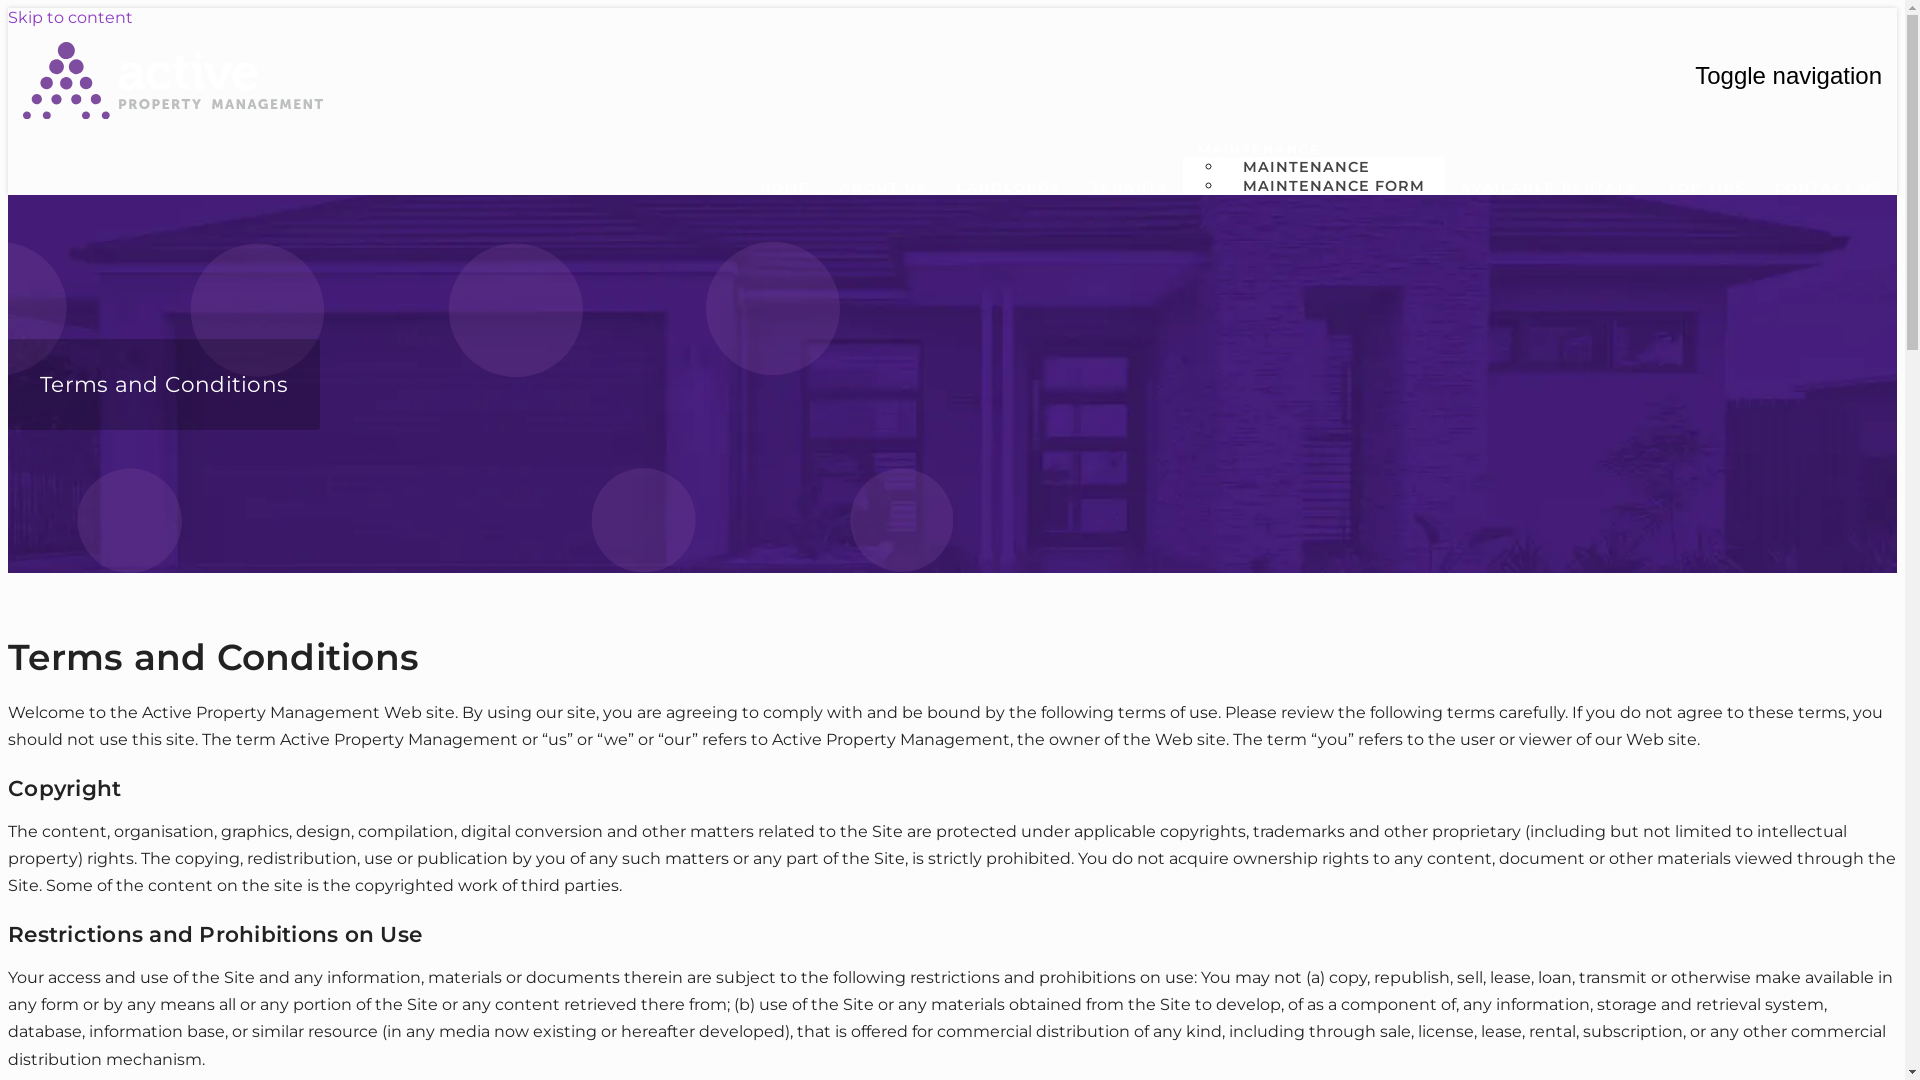 The height and width of the screenshot is (1080, 1920). Describe the element at coordinates (70, 18) in the screenshot. I see `Skip to content` at that location.